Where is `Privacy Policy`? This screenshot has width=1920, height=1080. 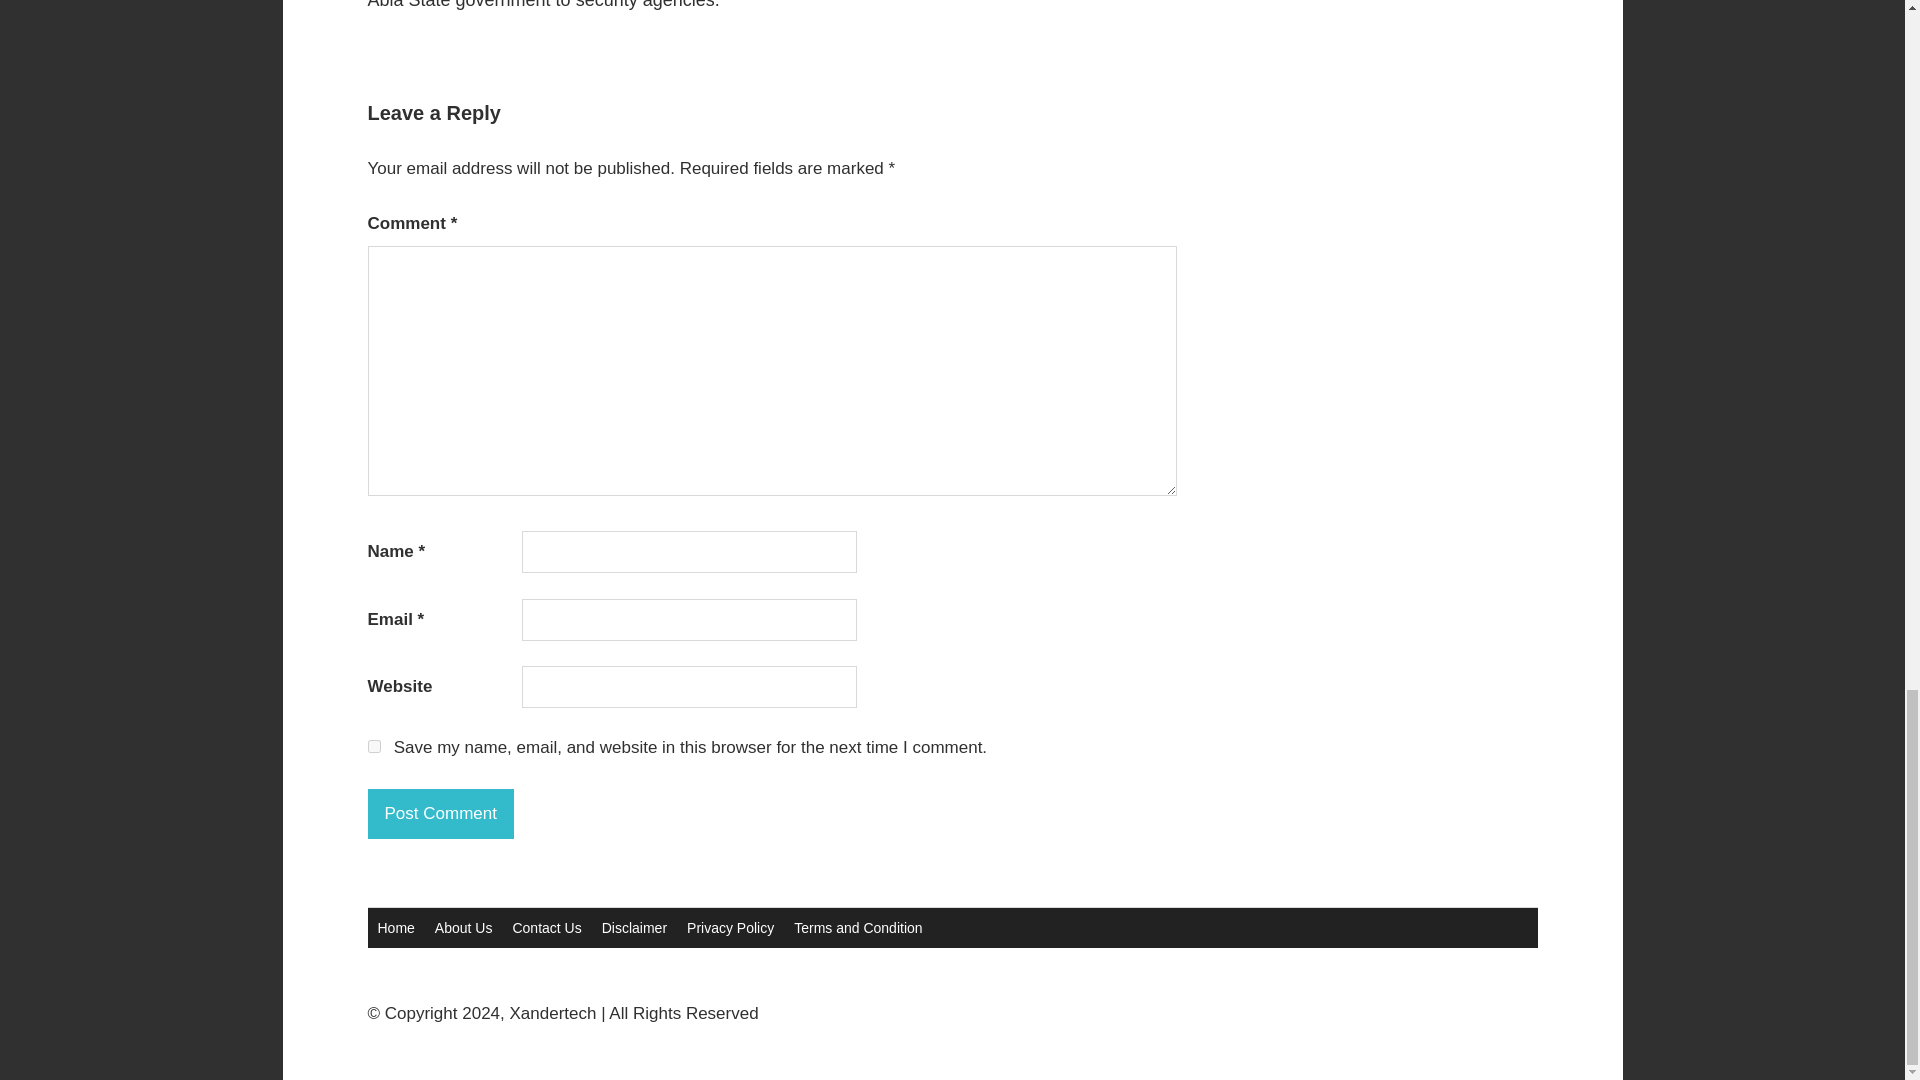 Privacy Policy is located at coordinates (730, 928).